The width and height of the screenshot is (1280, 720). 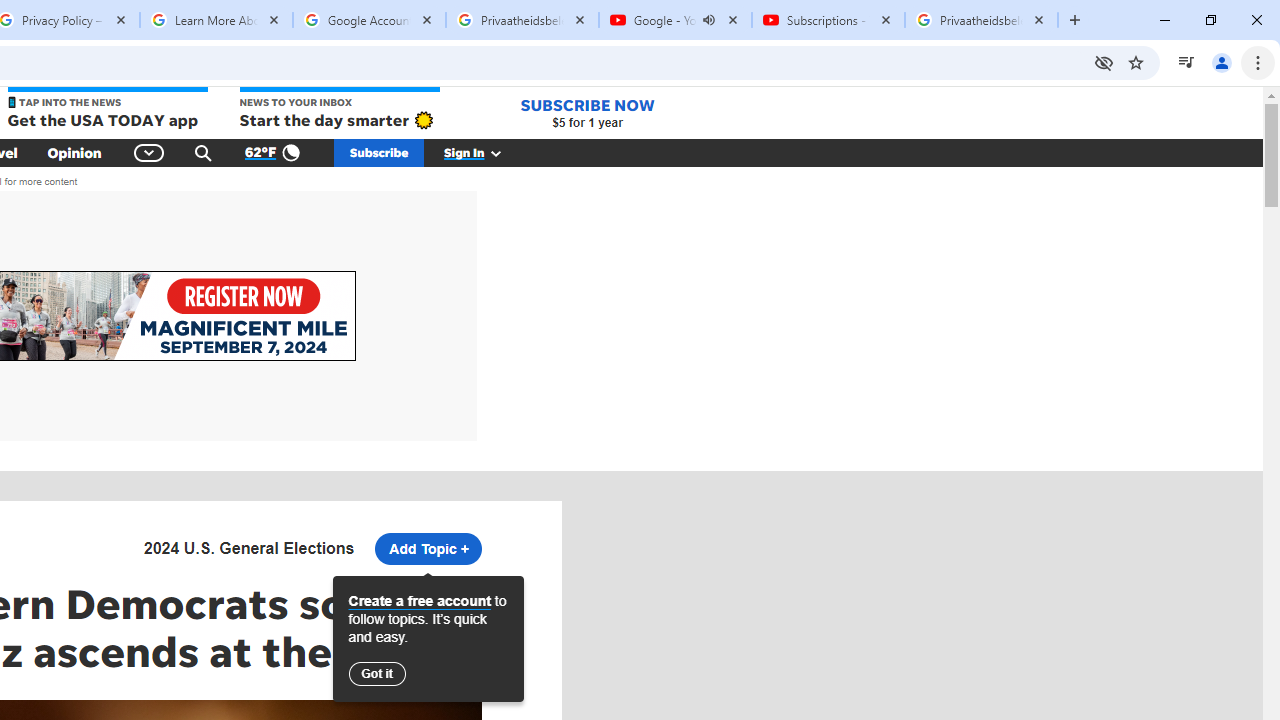 What do you see at coordinates (420, 601) in the screenshot?
I see `Create a free account` at bounding box center [420, 601].